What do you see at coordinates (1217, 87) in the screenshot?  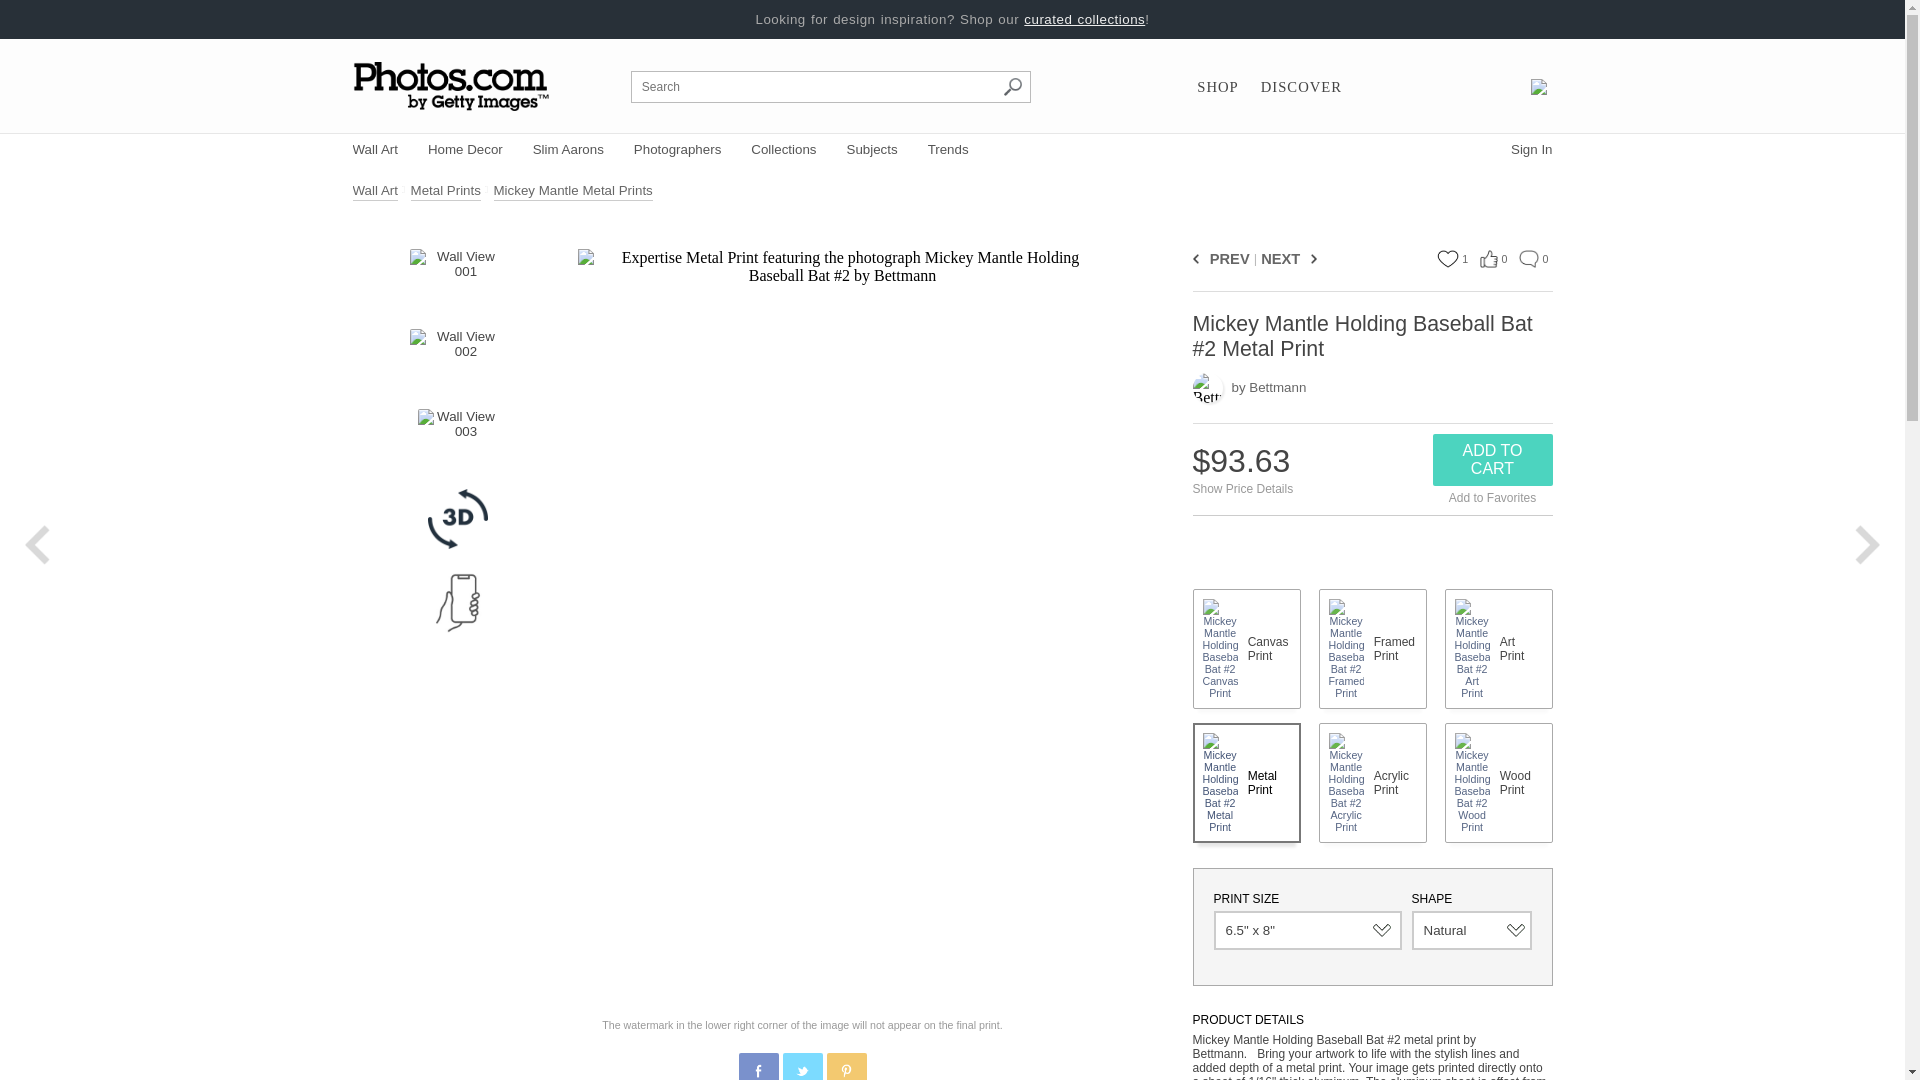 I see `SHOP` at bounding box center [1217, 87].